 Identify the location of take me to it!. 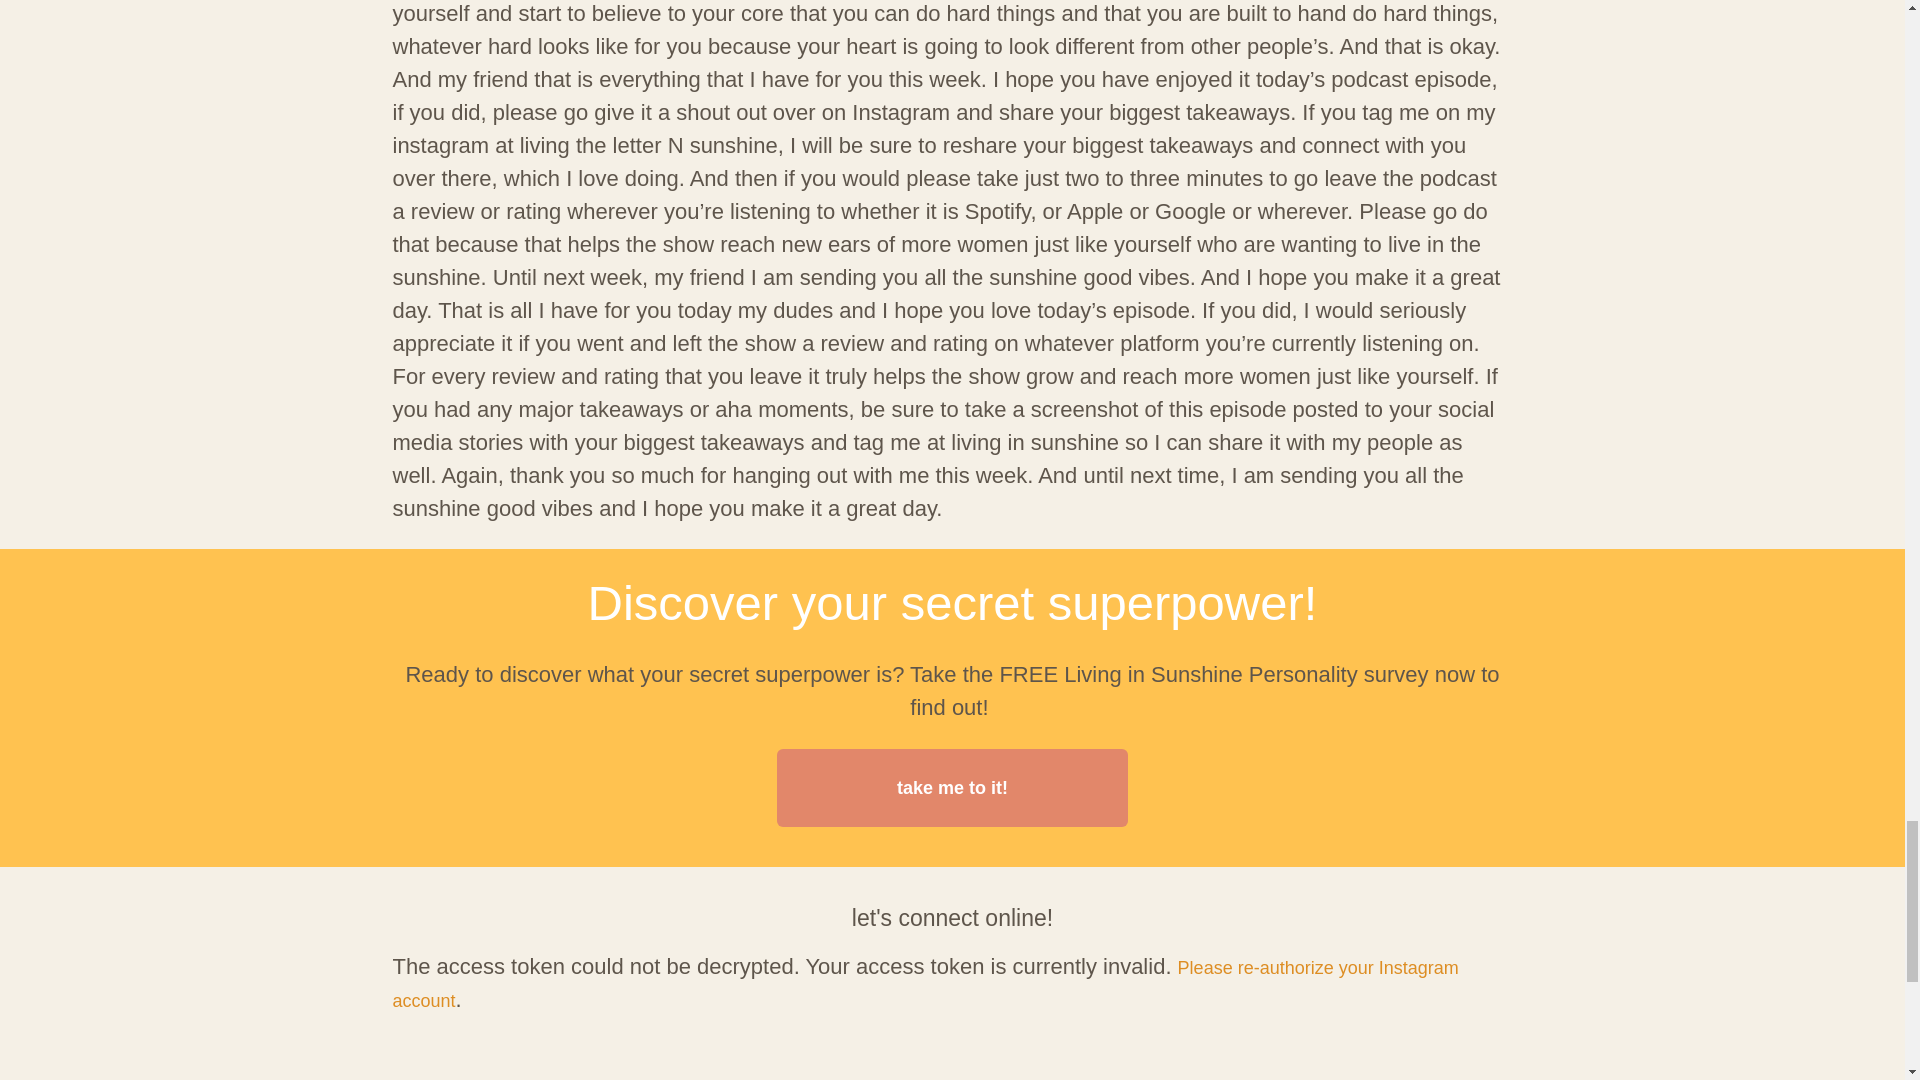
(952, 788).